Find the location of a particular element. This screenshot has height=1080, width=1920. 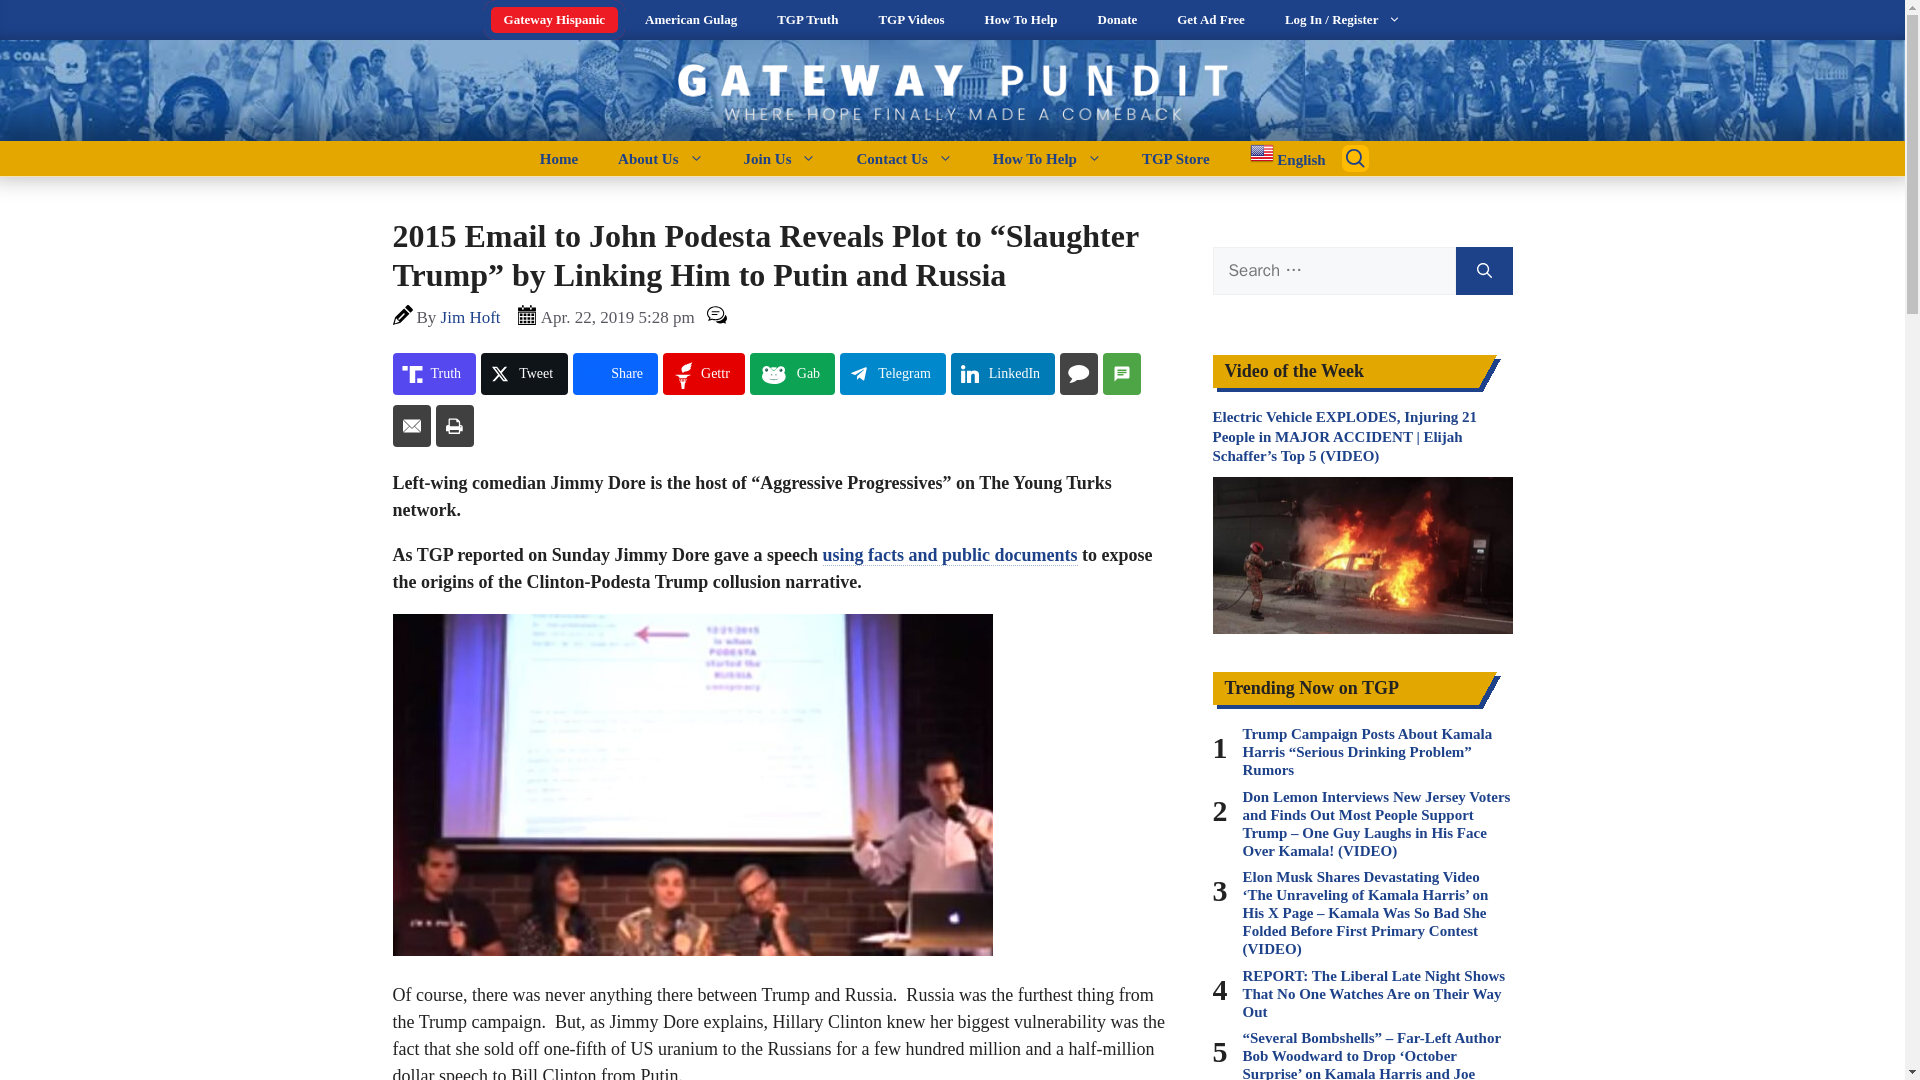

How To Help is located at coordinates (1021, 20).